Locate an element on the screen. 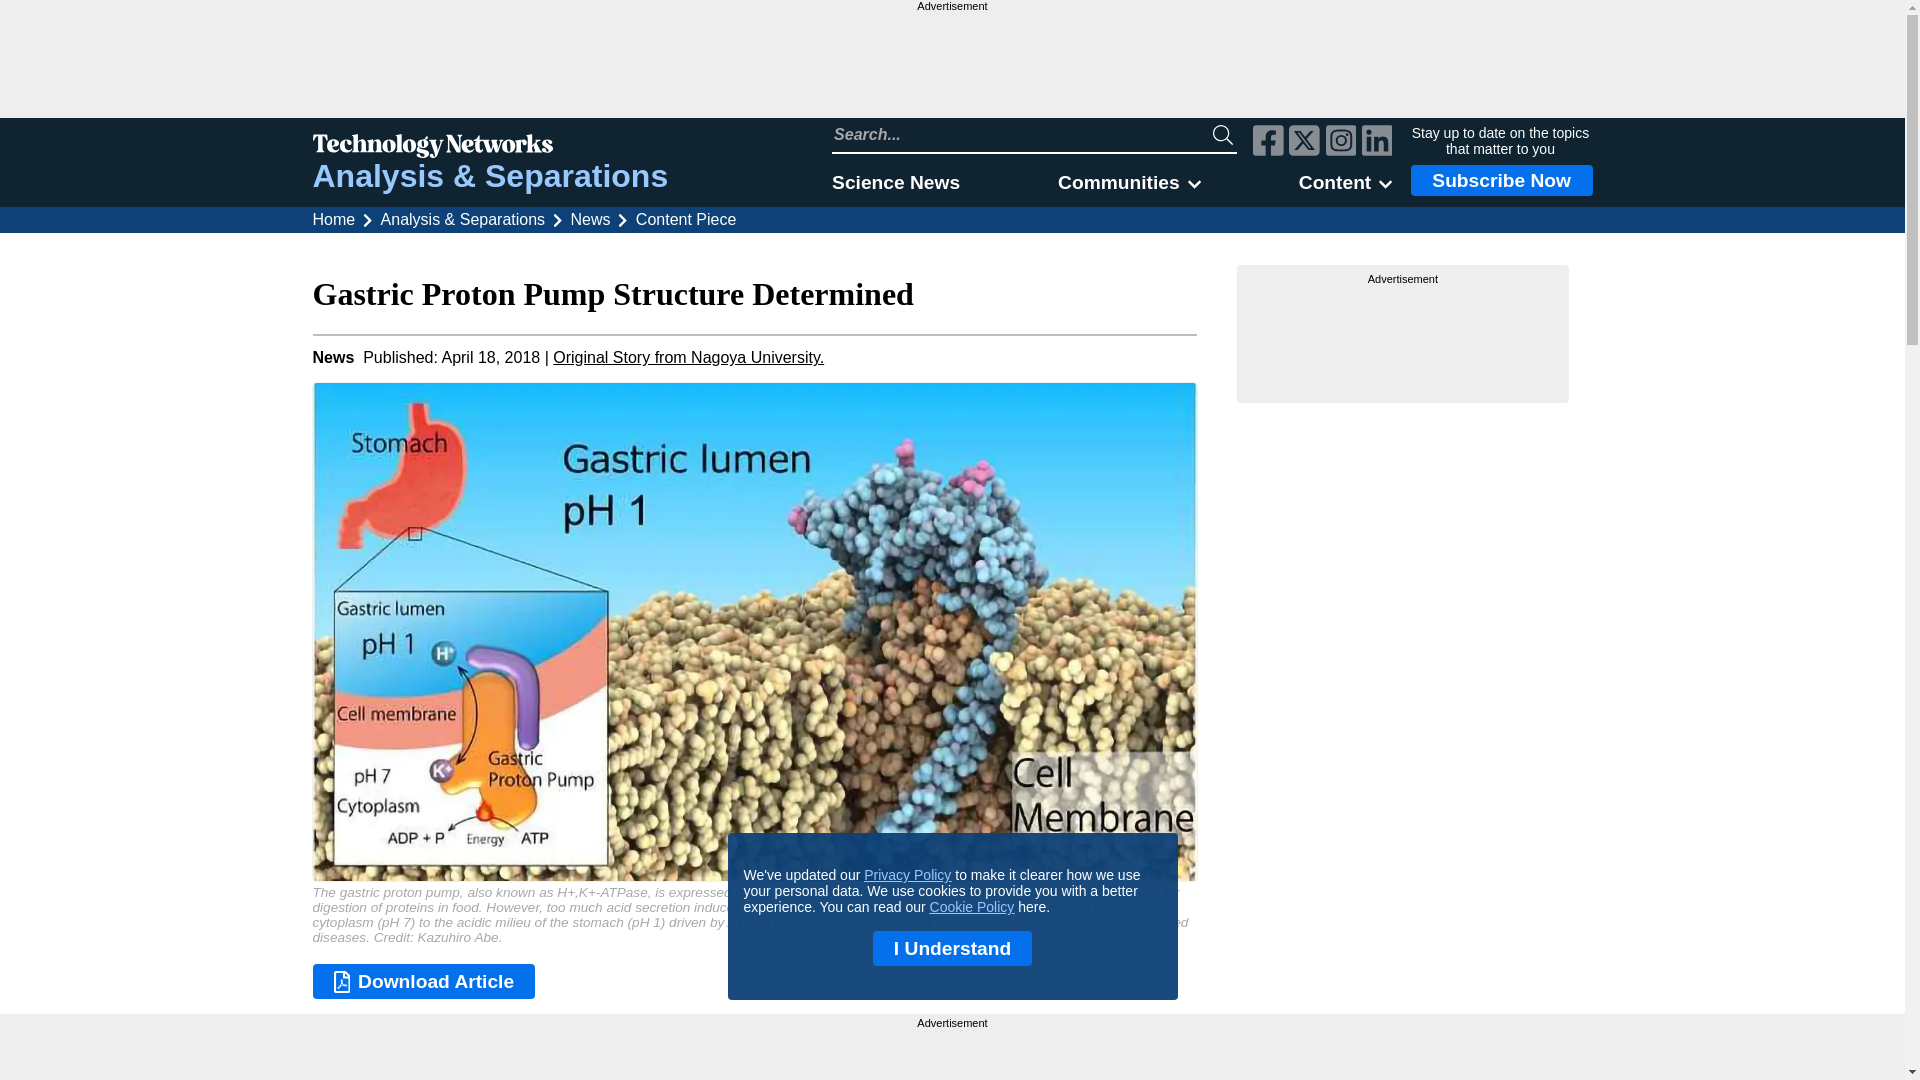 Image resolution: width=1920 pixels, height=1080 pixels. Technology Networks logo is located at coordinates (490, 148).